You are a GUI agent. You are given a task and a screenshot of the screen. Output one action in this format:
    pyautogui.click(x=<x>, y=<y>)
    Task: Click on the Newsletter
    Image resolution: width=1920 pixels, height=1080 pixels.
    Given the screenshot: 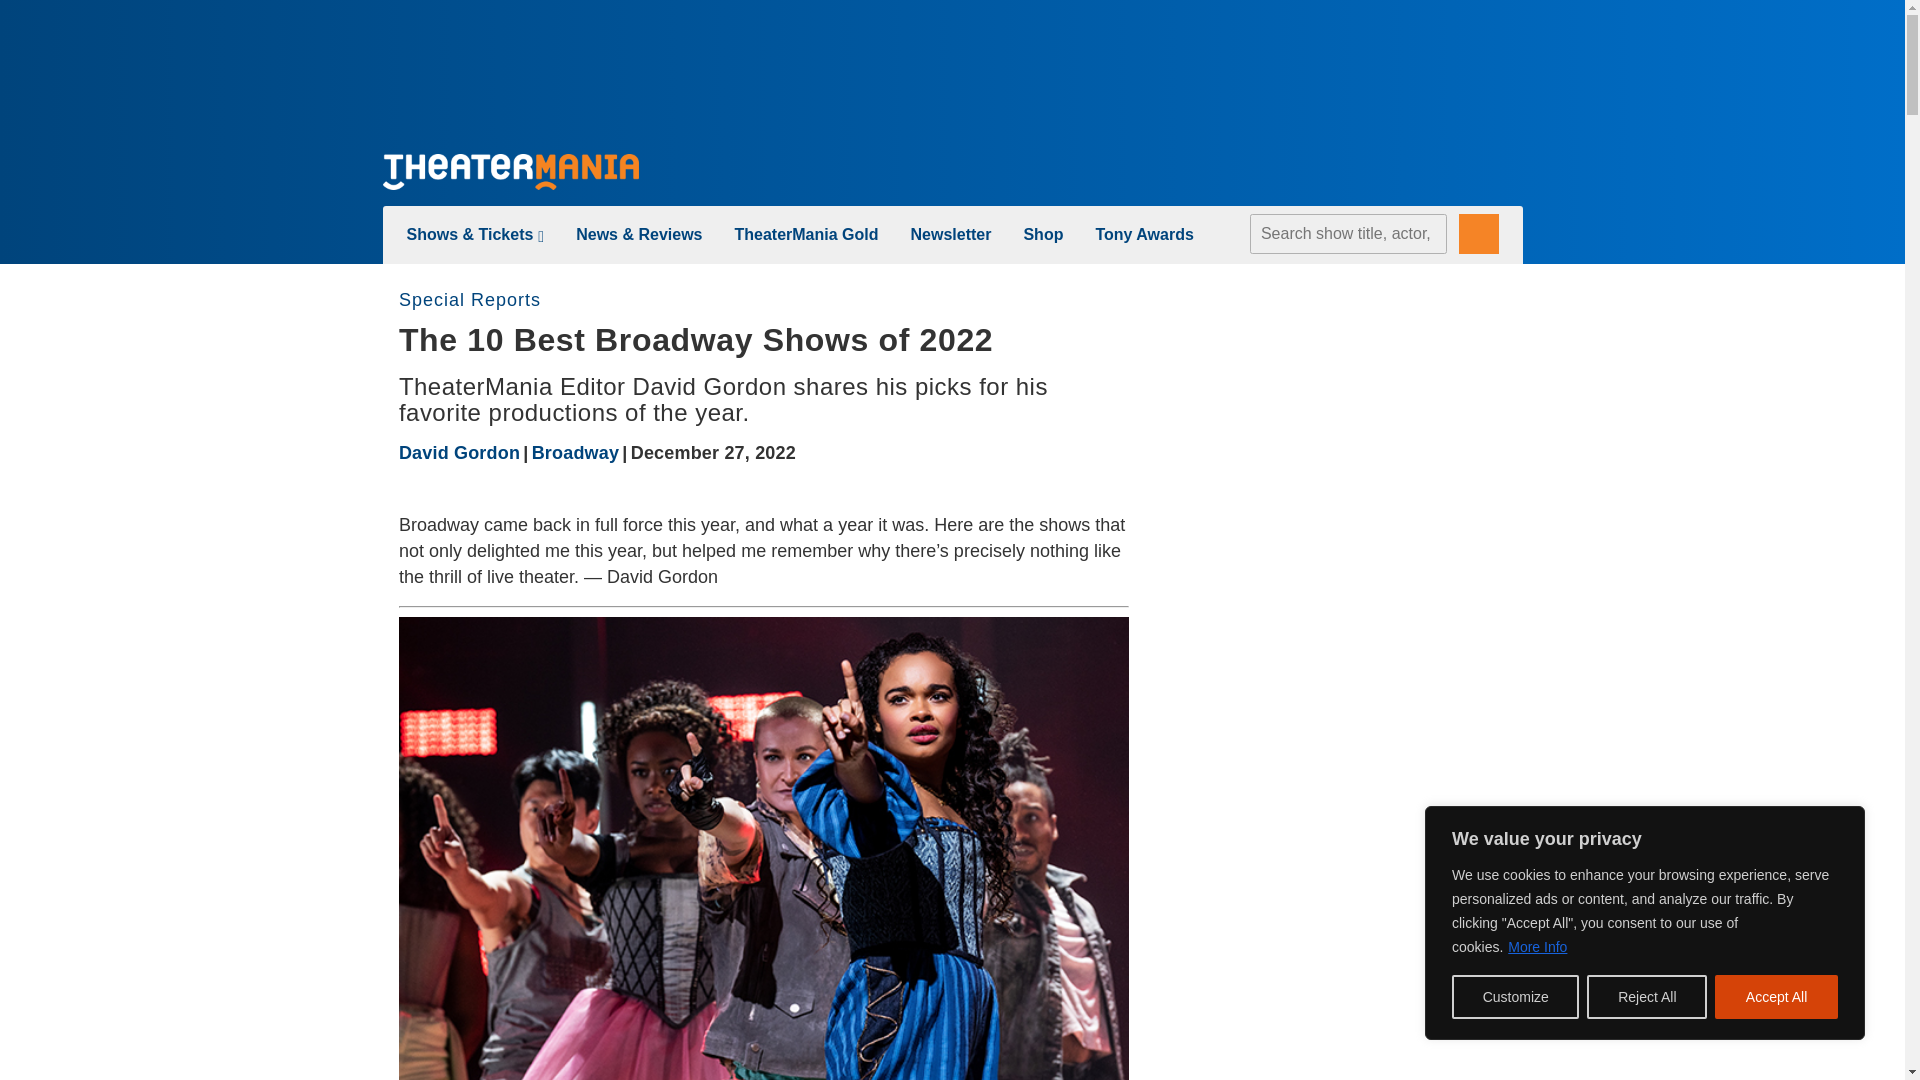 What is the action you would take?
    pyautogui.click(x=951, y=234)
    